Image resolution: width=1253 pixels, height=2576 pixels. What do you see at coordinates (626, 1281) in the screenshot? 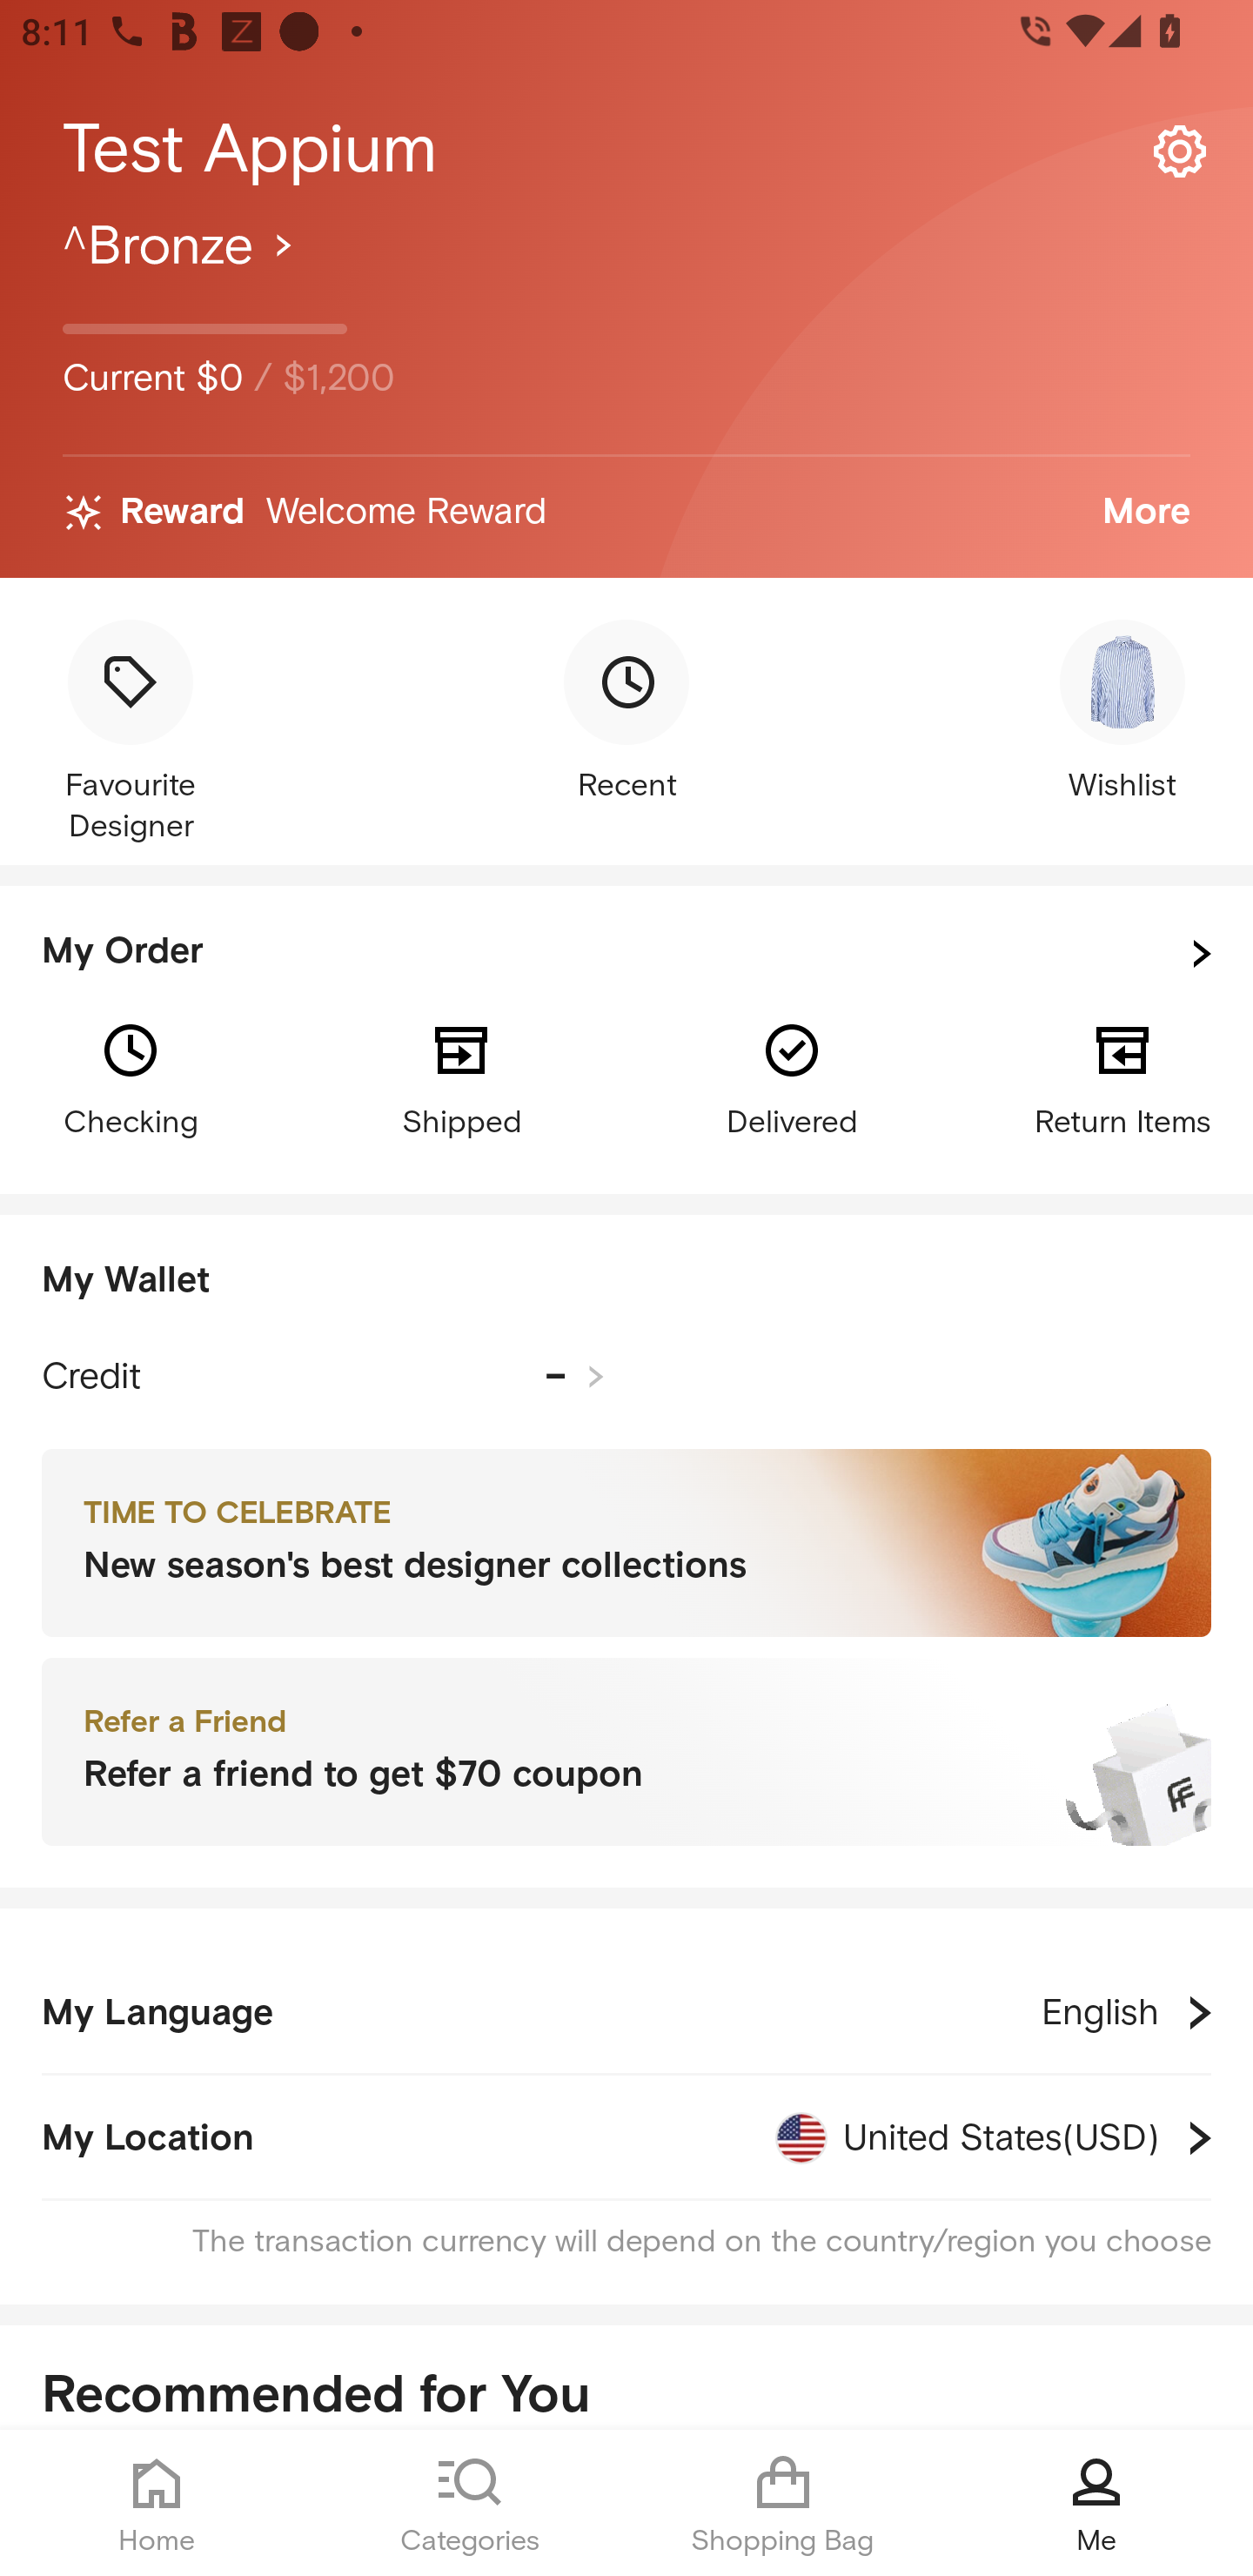
I see `My Wallet` at bounding box center [626, 1281].